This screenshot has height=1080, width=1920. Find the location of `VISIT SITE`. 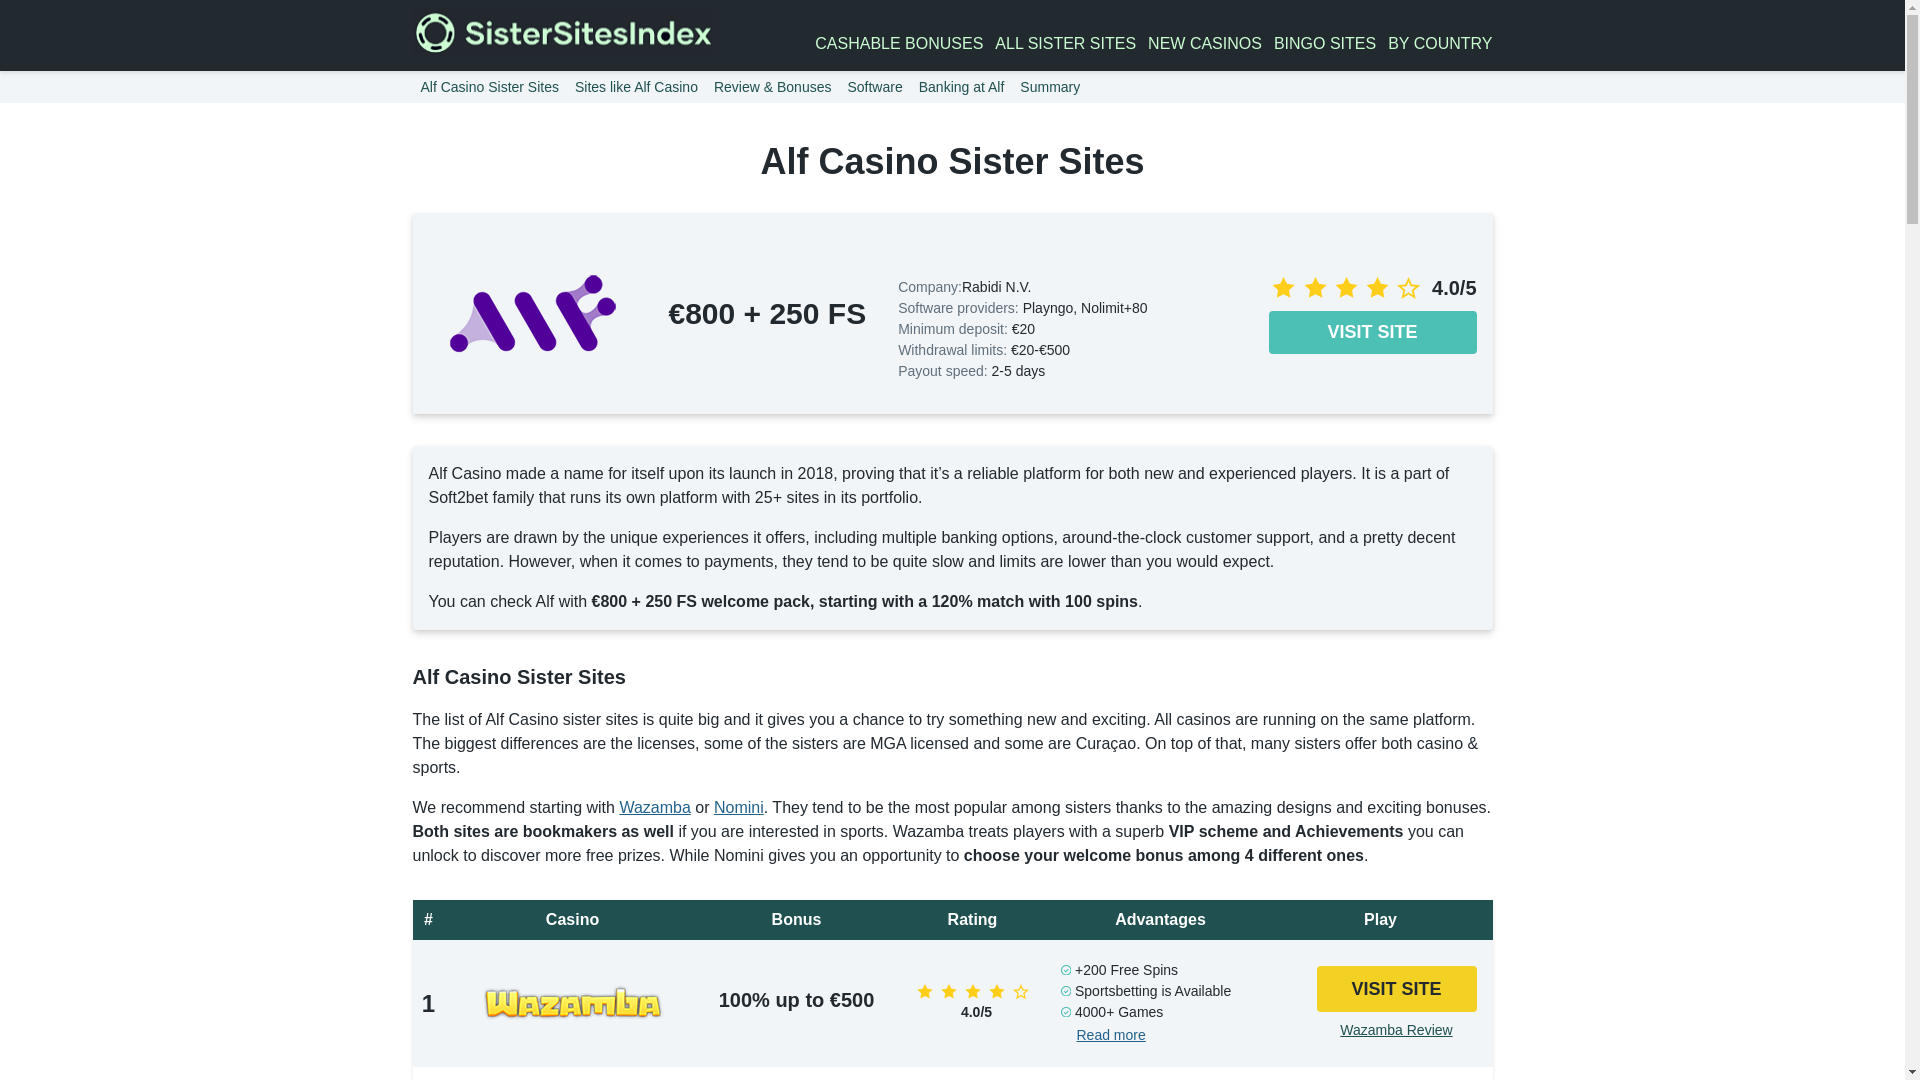

VISIT SITE is located at coordinates (1396, 989).